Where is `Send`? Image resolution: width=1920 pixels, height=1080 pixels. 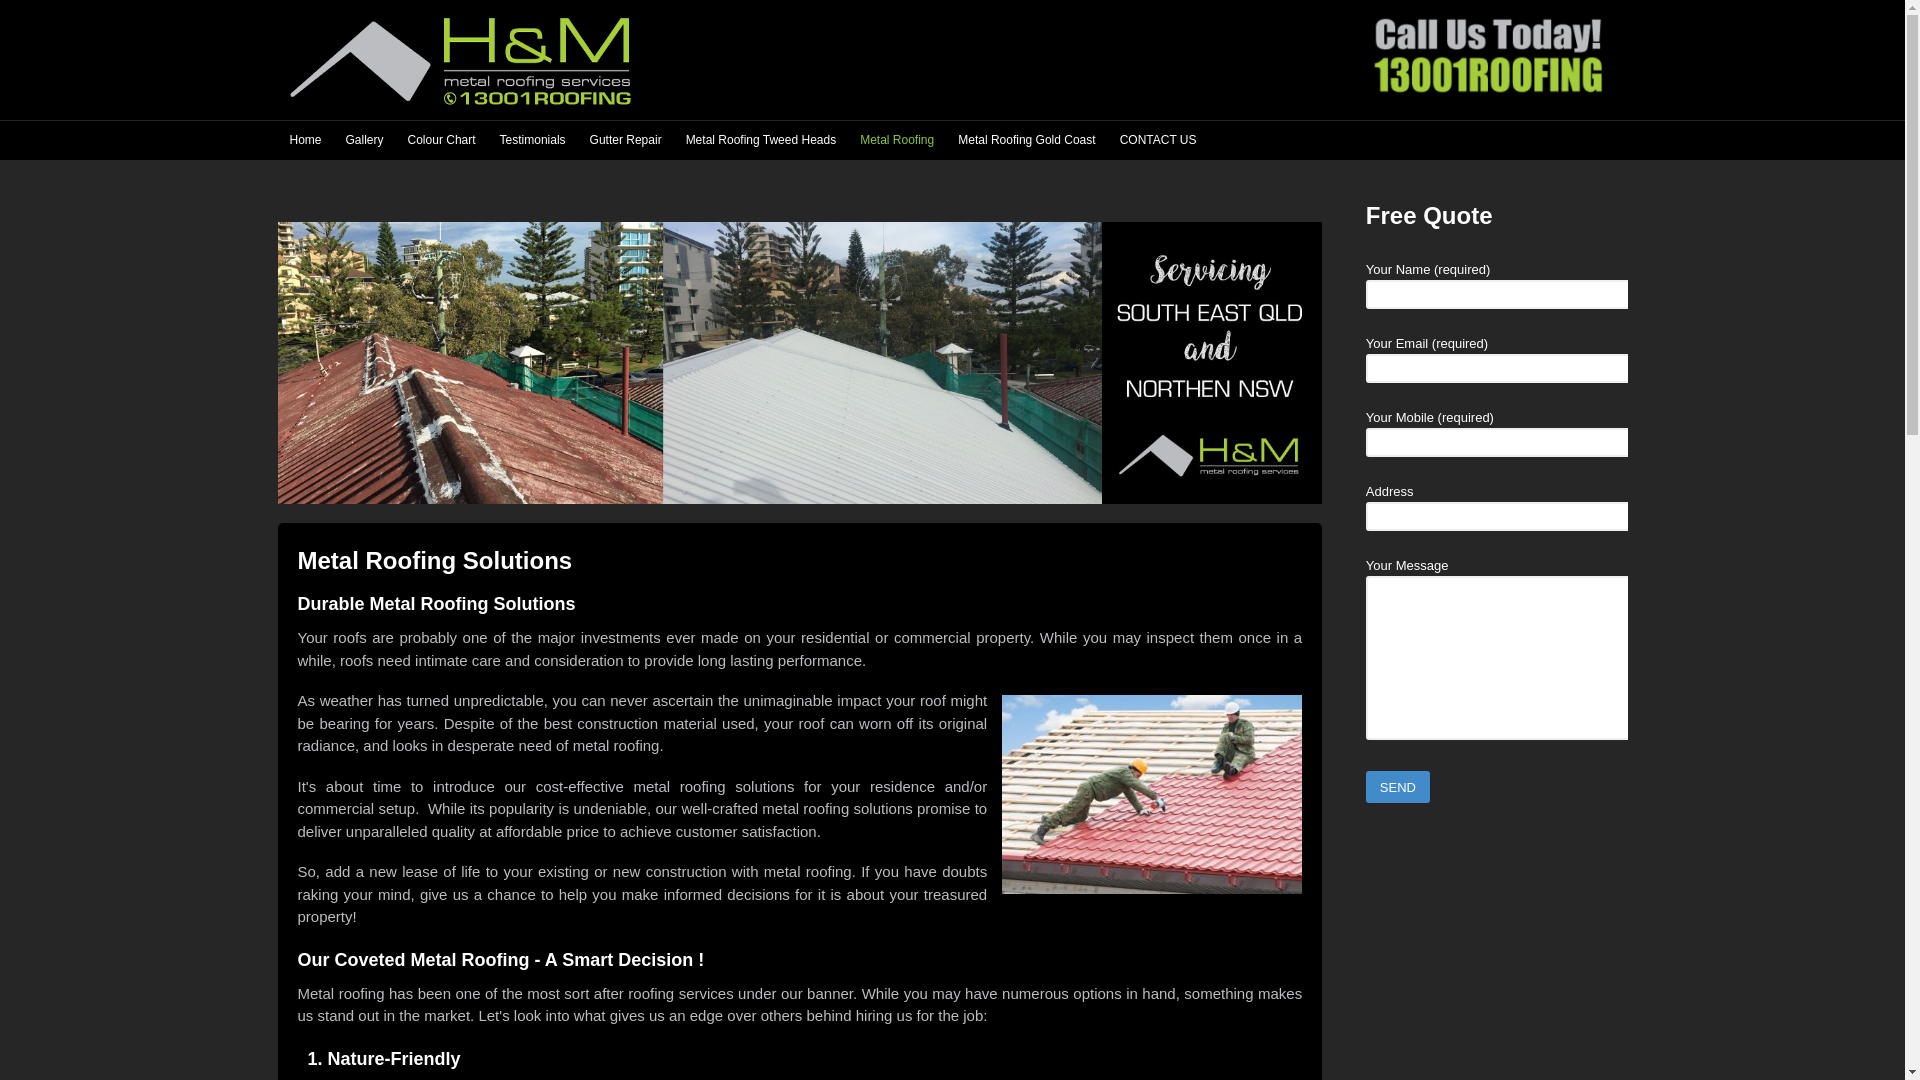 Send is located at coordinates (1398, 787).